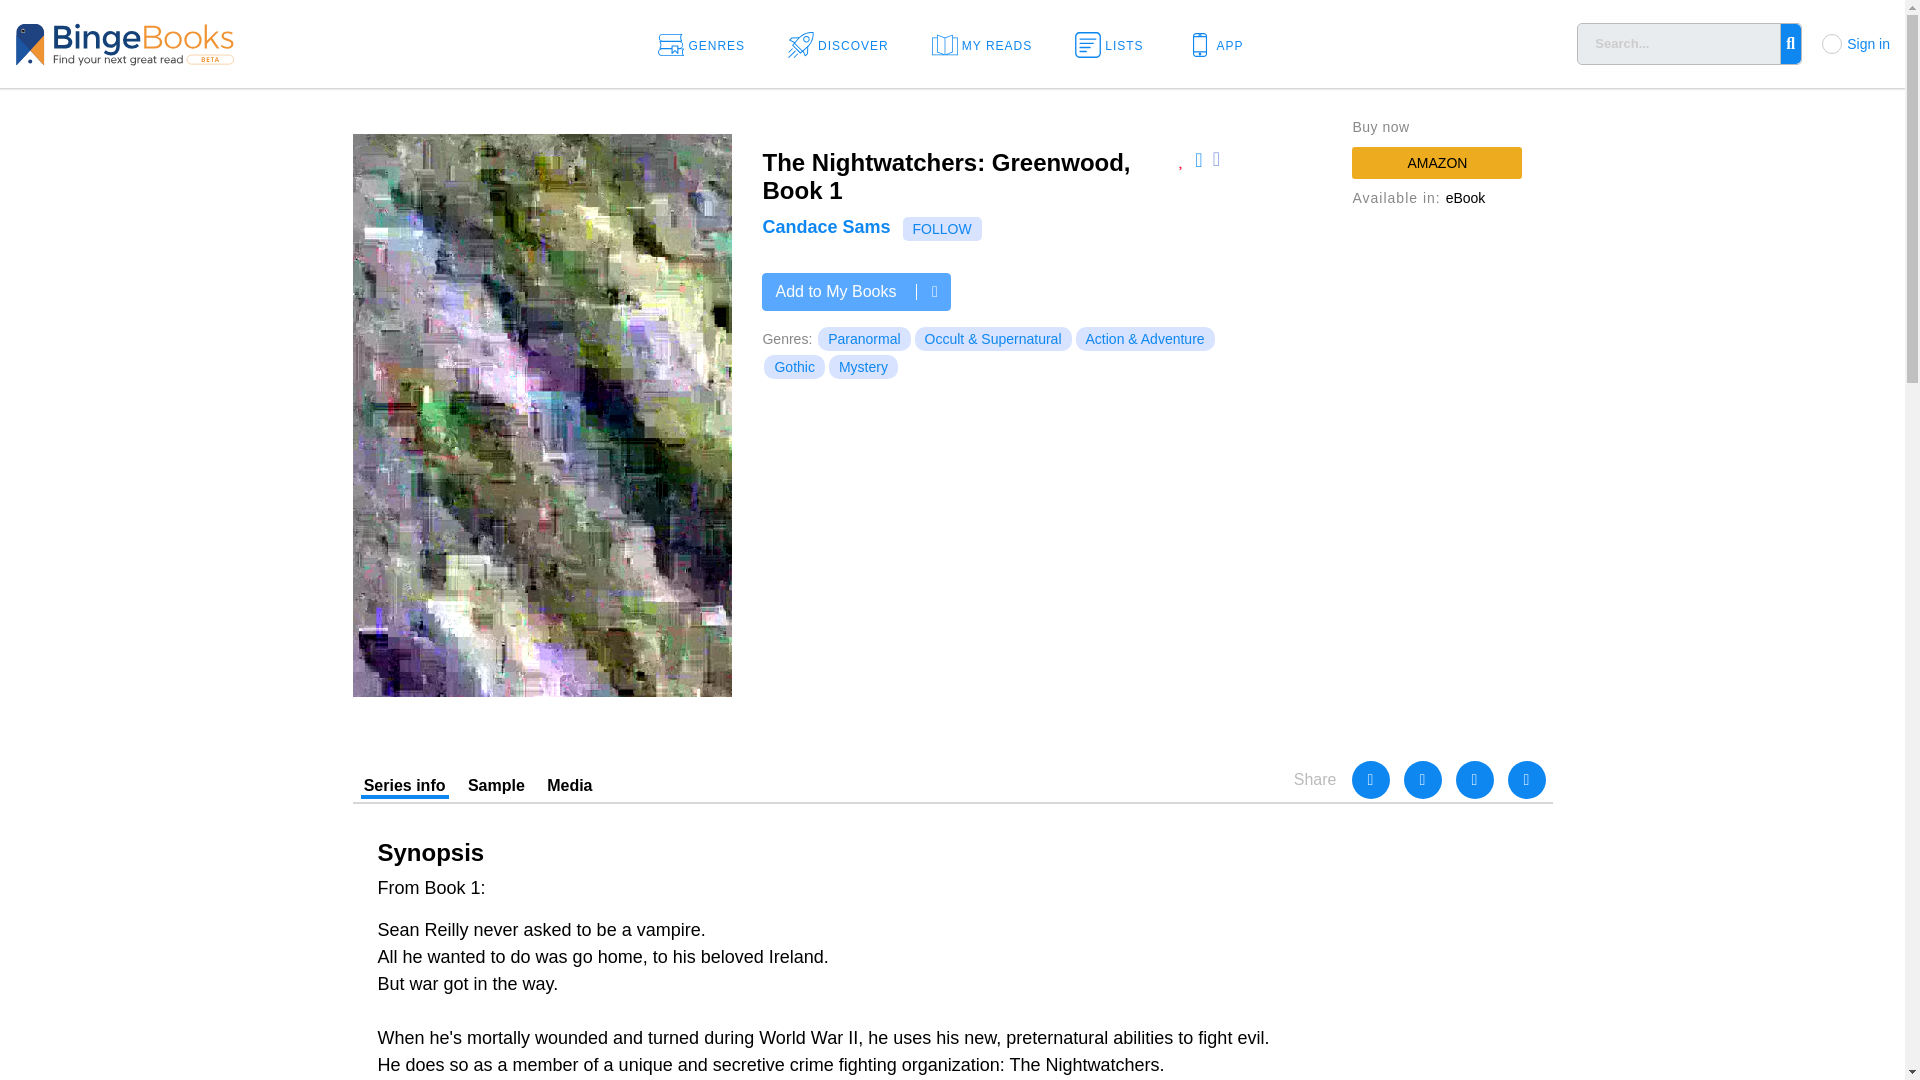 The image size is (1920, 1080). What do you see at coordinates (1868, 43) in the screenshot?
I see `Sign in` at bounding box center [1868, 43].